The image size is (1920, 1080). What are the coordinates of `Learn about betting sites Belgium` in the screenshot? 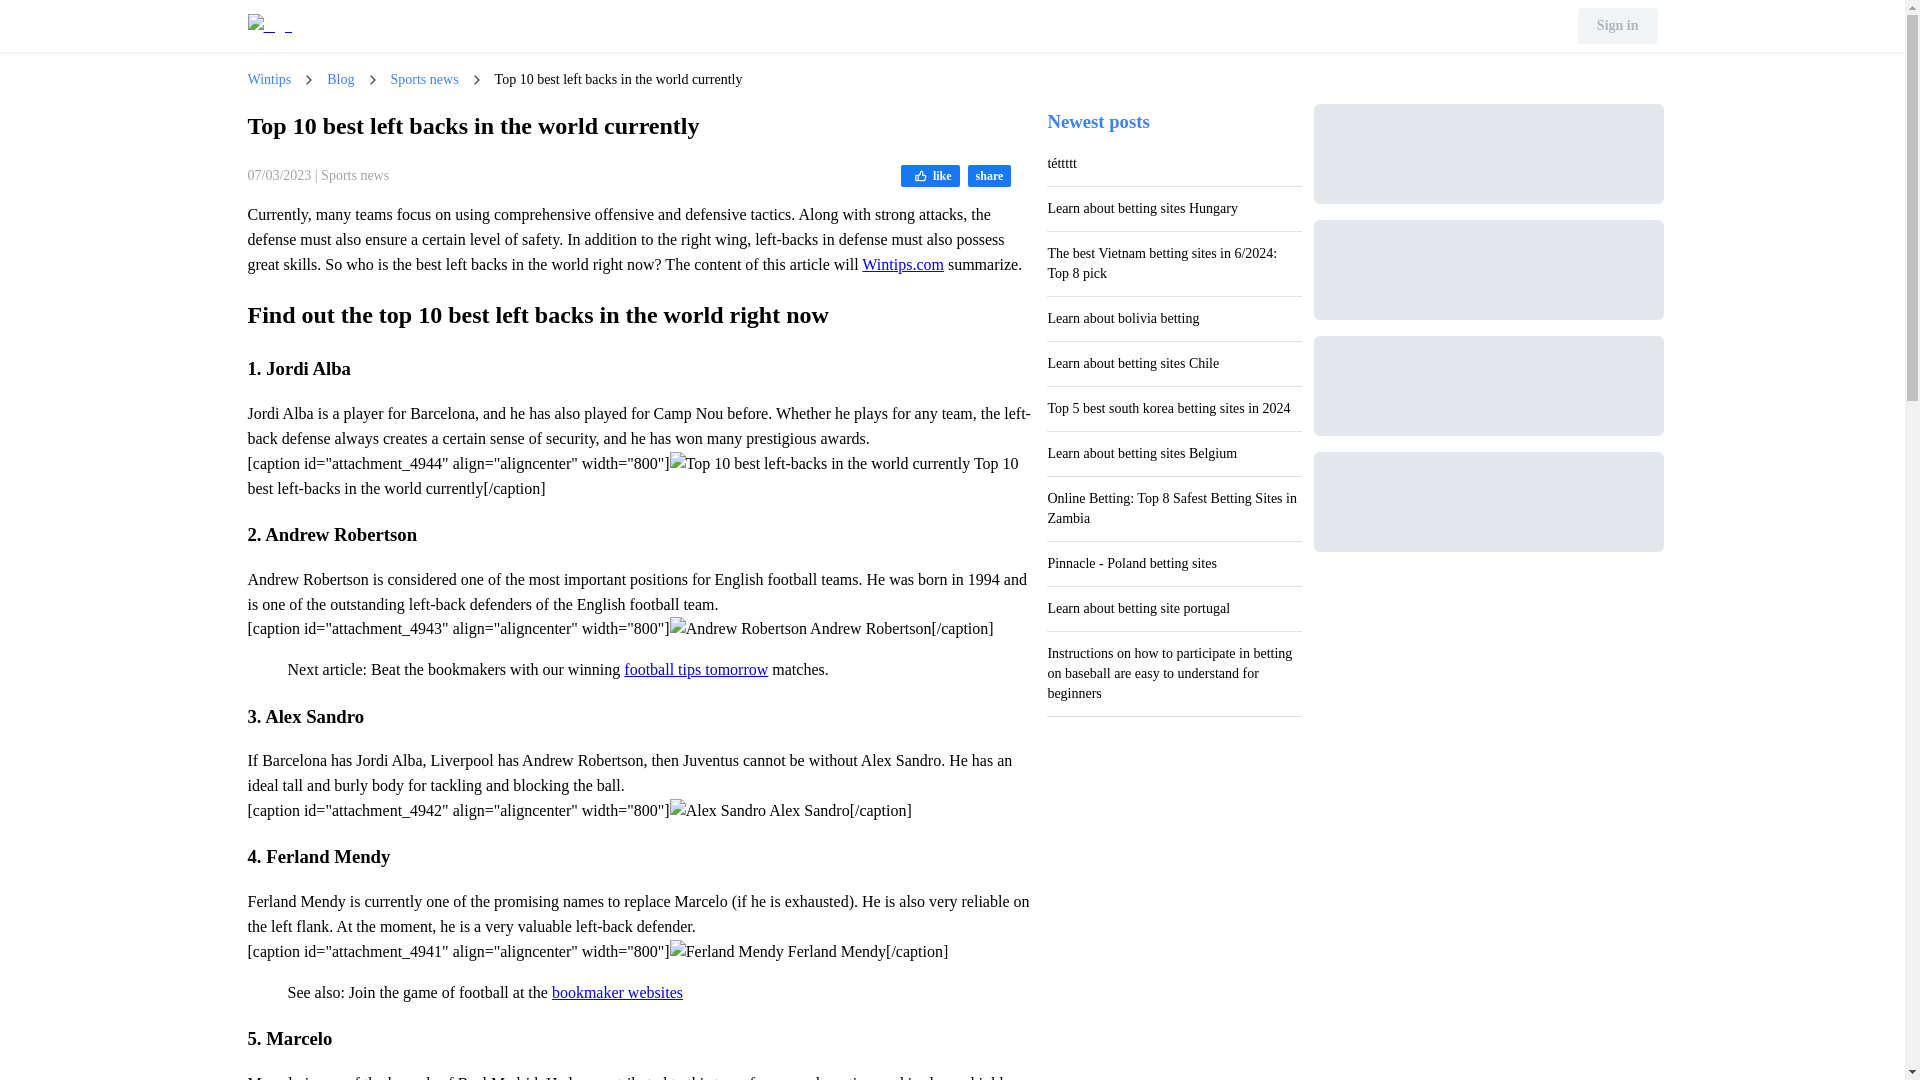 It's located at (1174, 454).